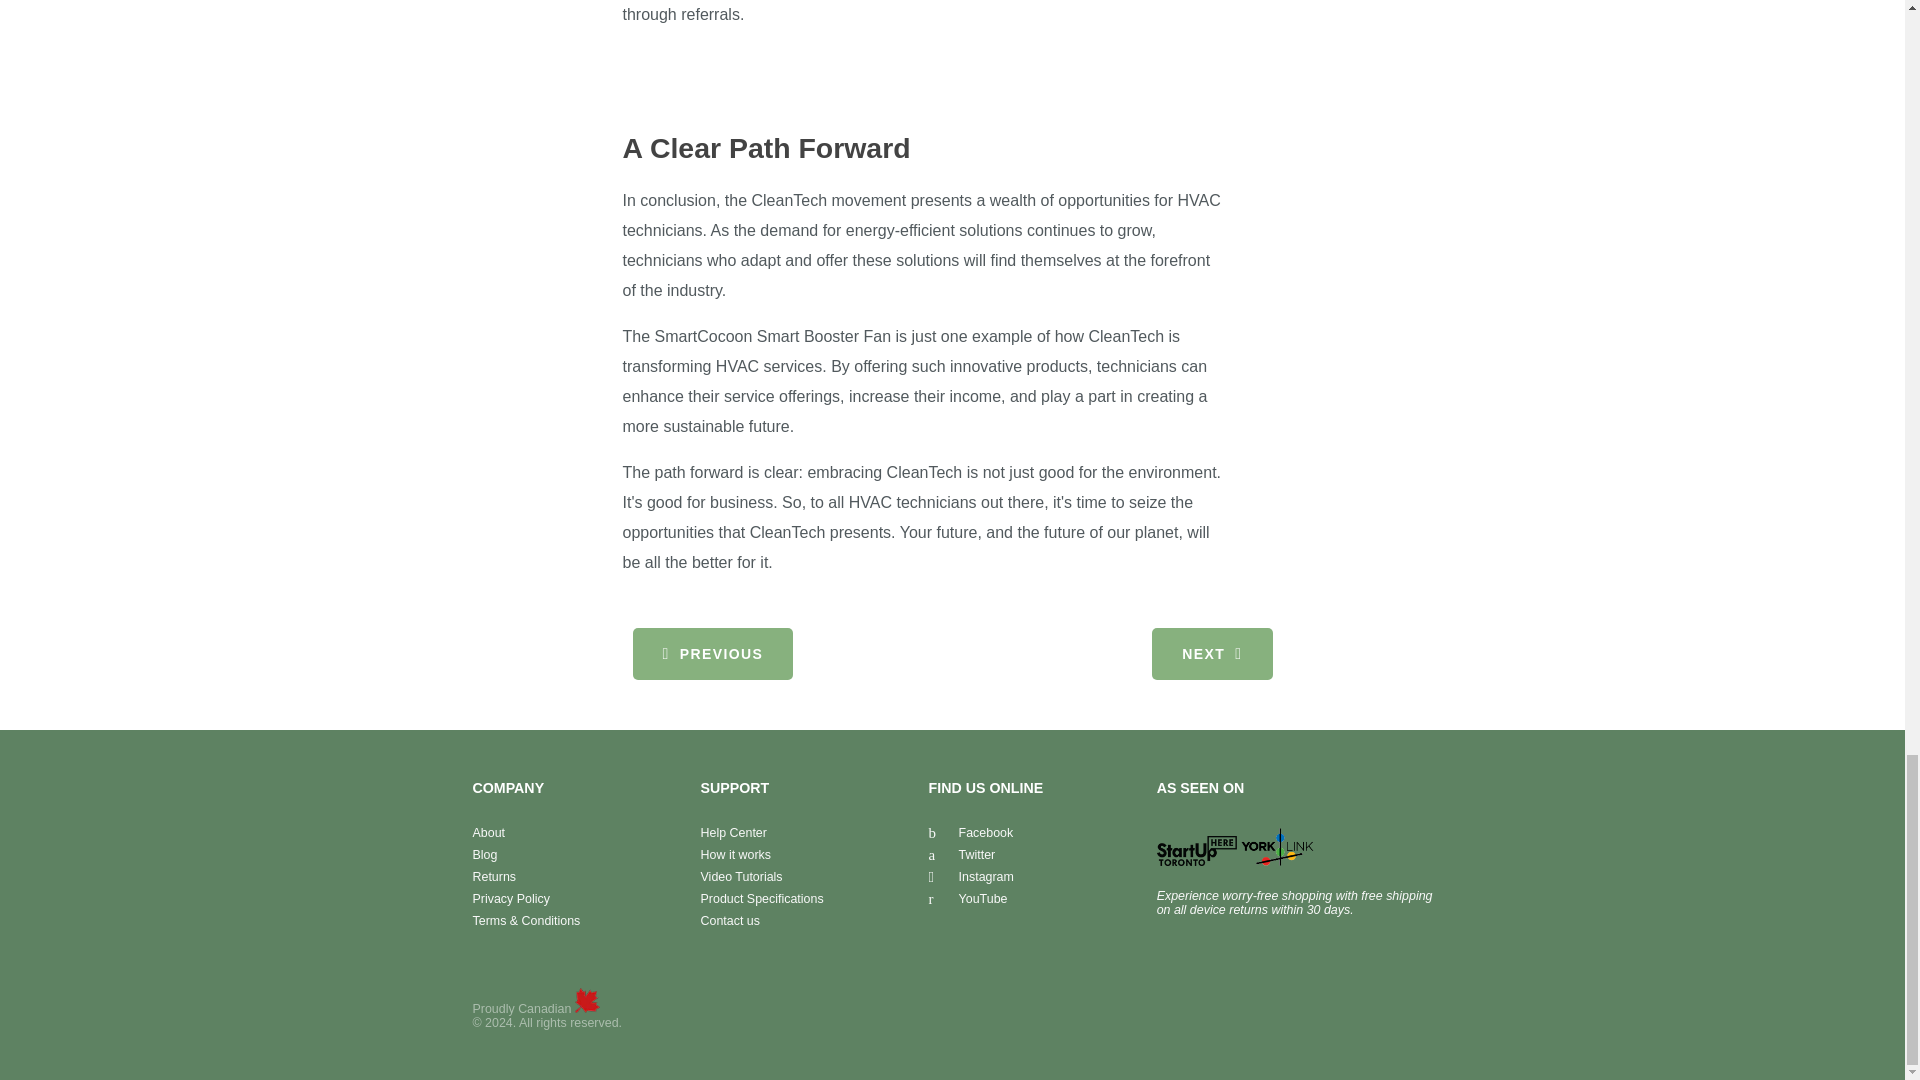  I want to click on Blog, so click(484, 854).